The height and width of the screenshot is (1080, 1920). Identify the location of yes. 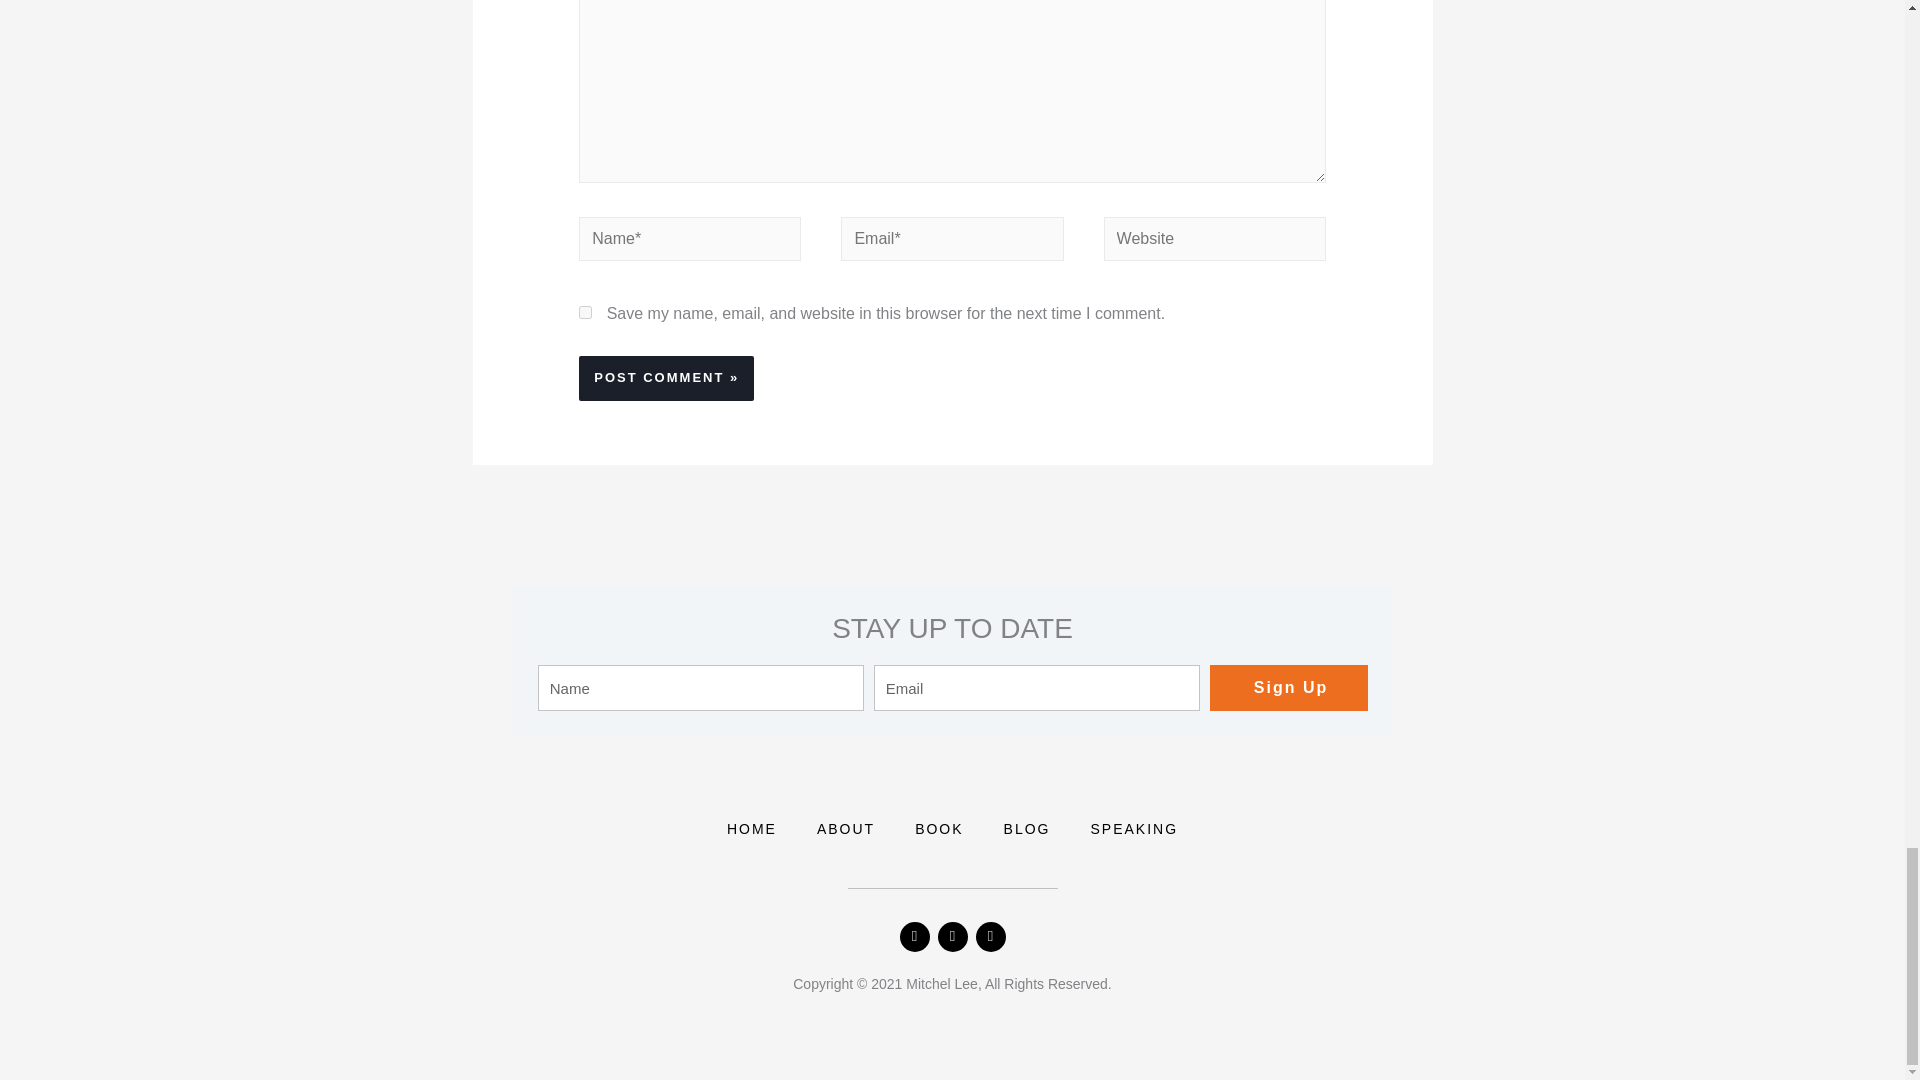
(585, 312).